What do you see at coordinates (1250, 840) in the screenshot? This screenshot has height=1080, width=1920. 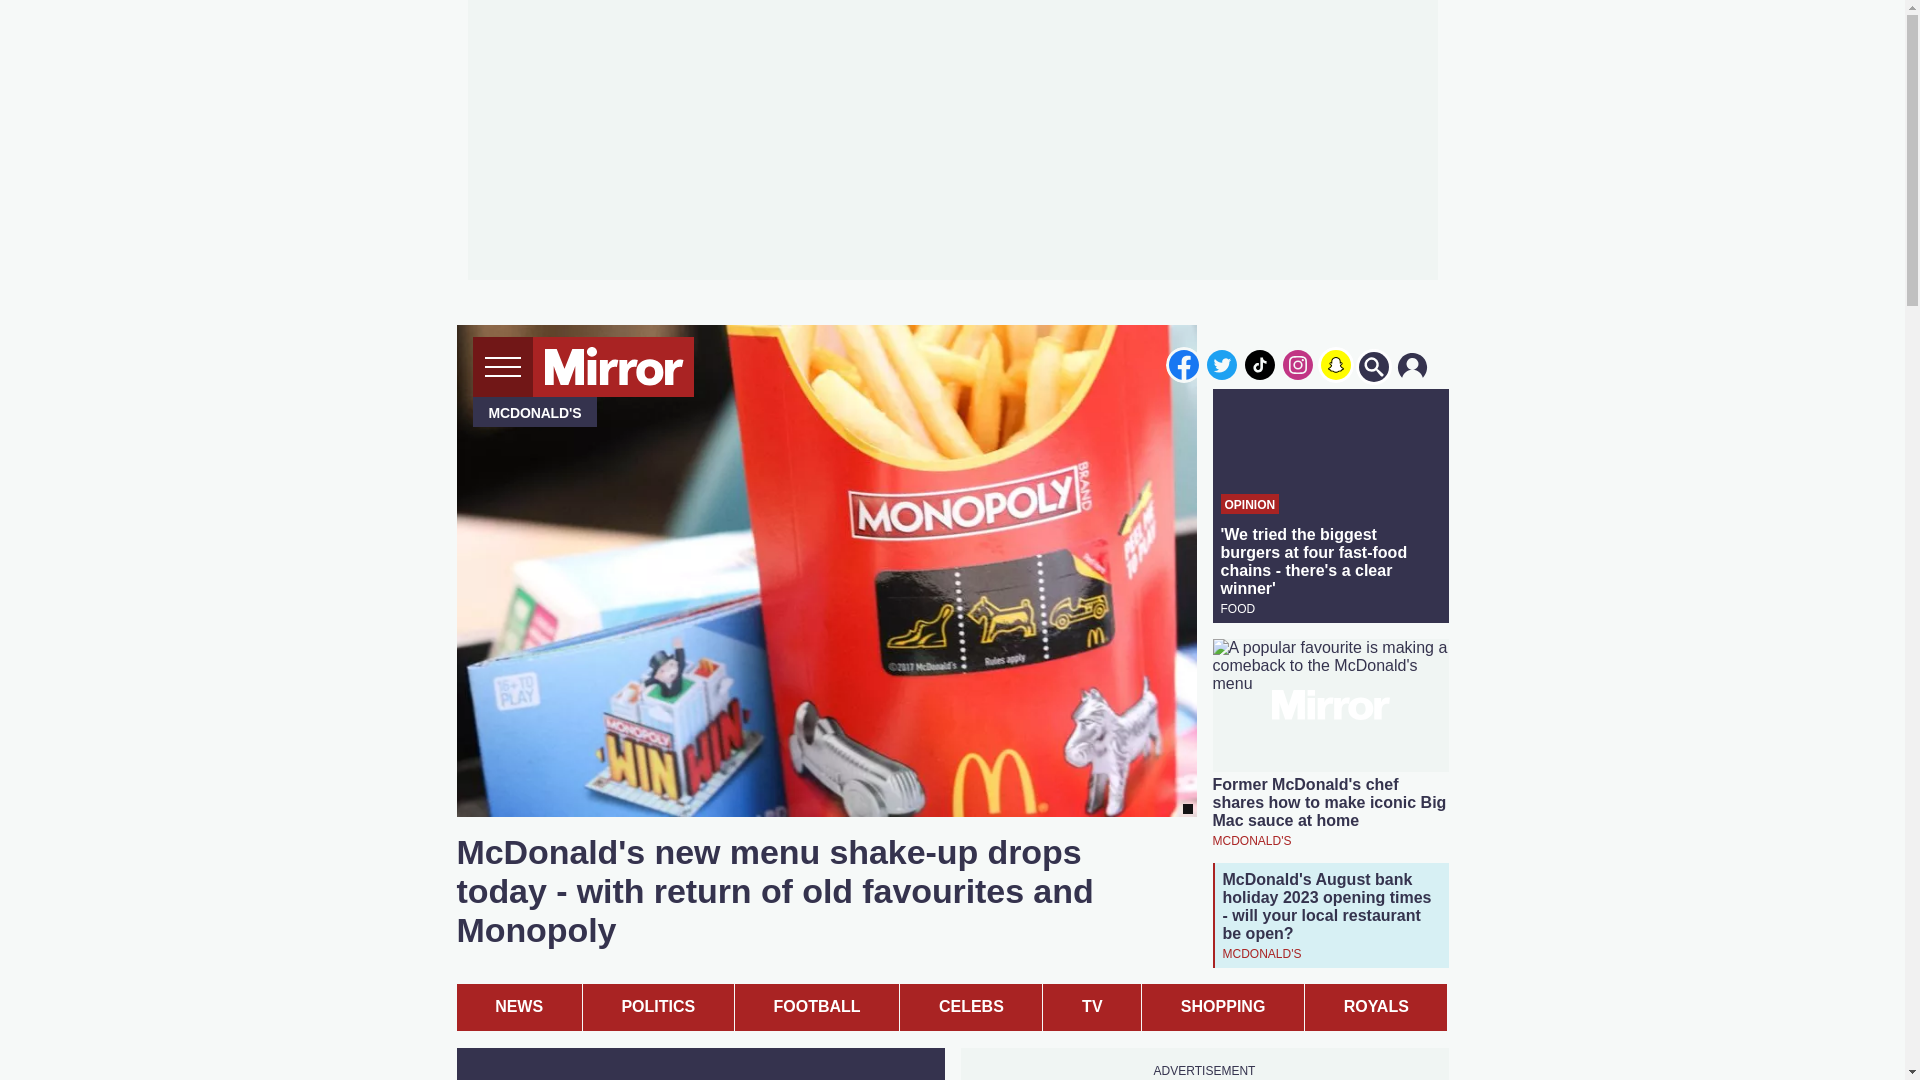 I see `MCDONALD'S` at bounding box center [1250, 840].